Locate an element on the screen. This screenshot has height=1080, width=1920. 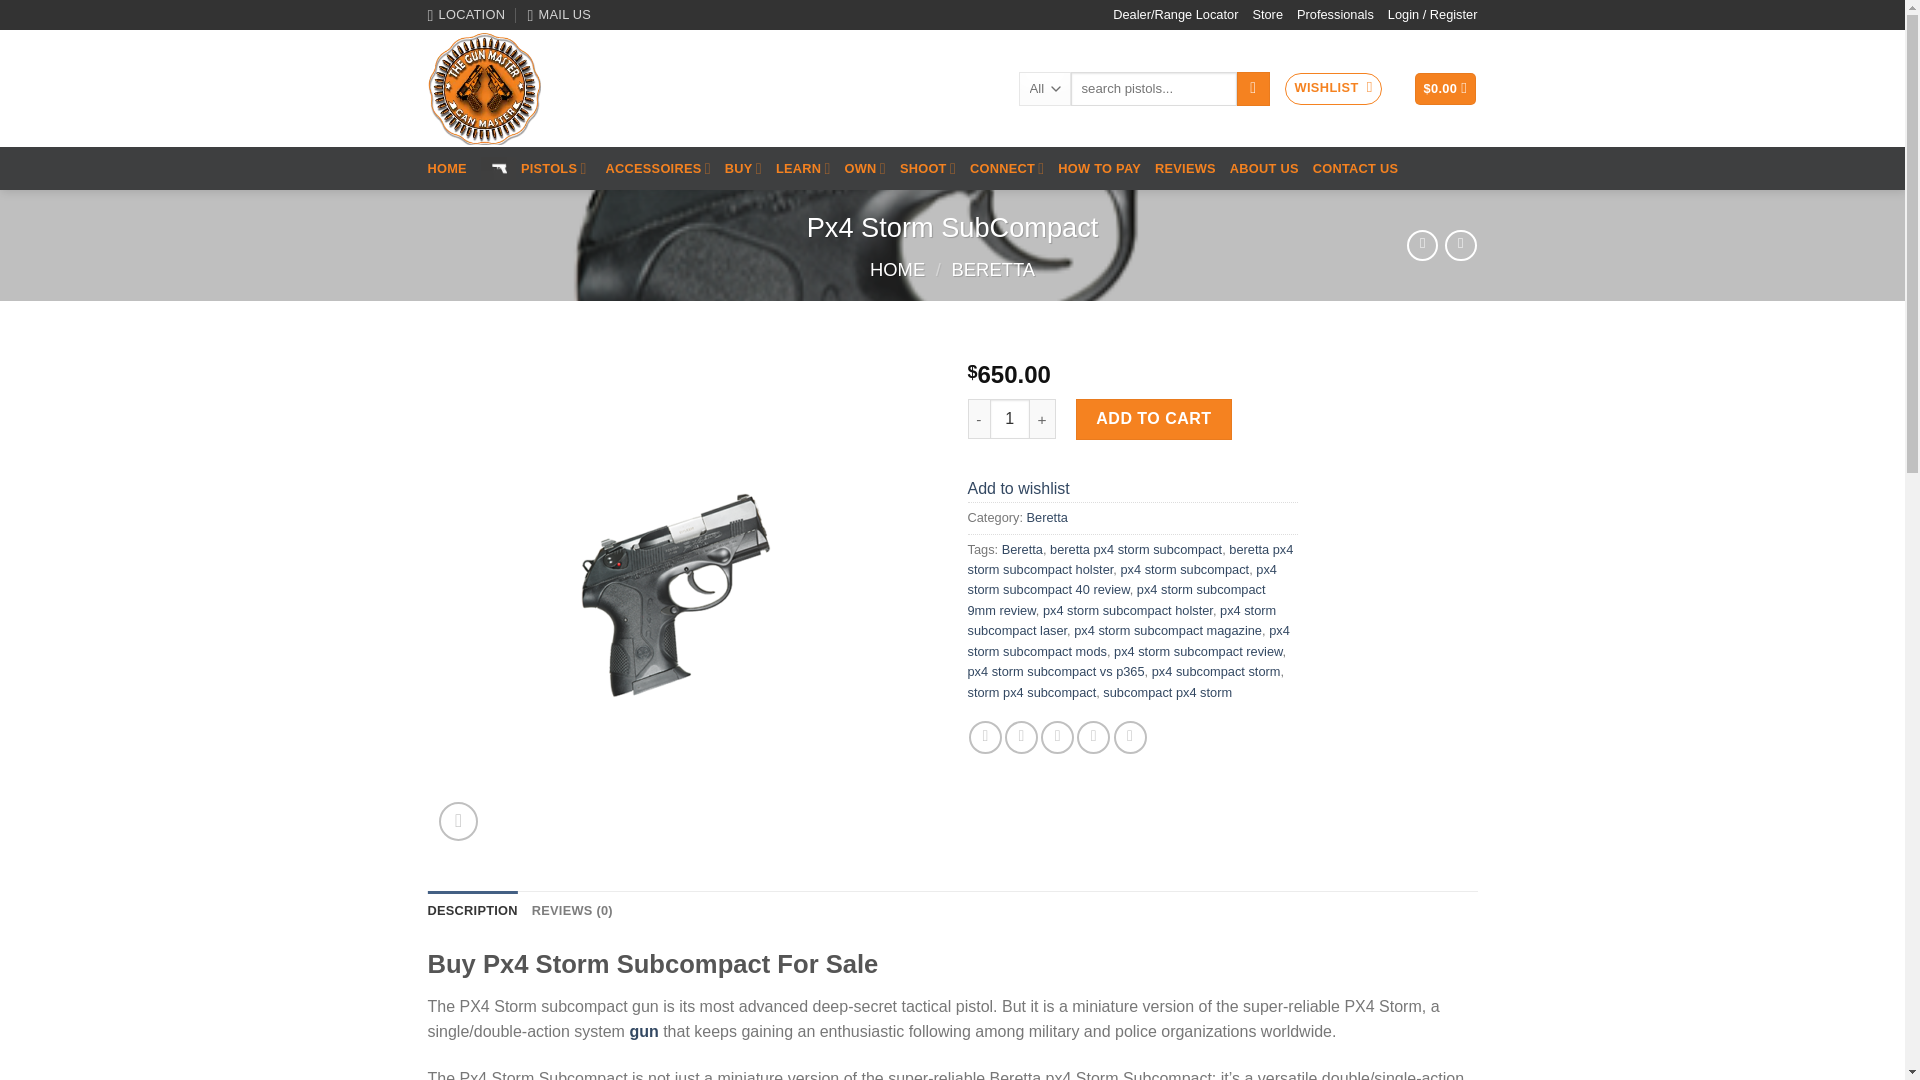
Pin on Pinterest is located at coordinates (1093, 737).